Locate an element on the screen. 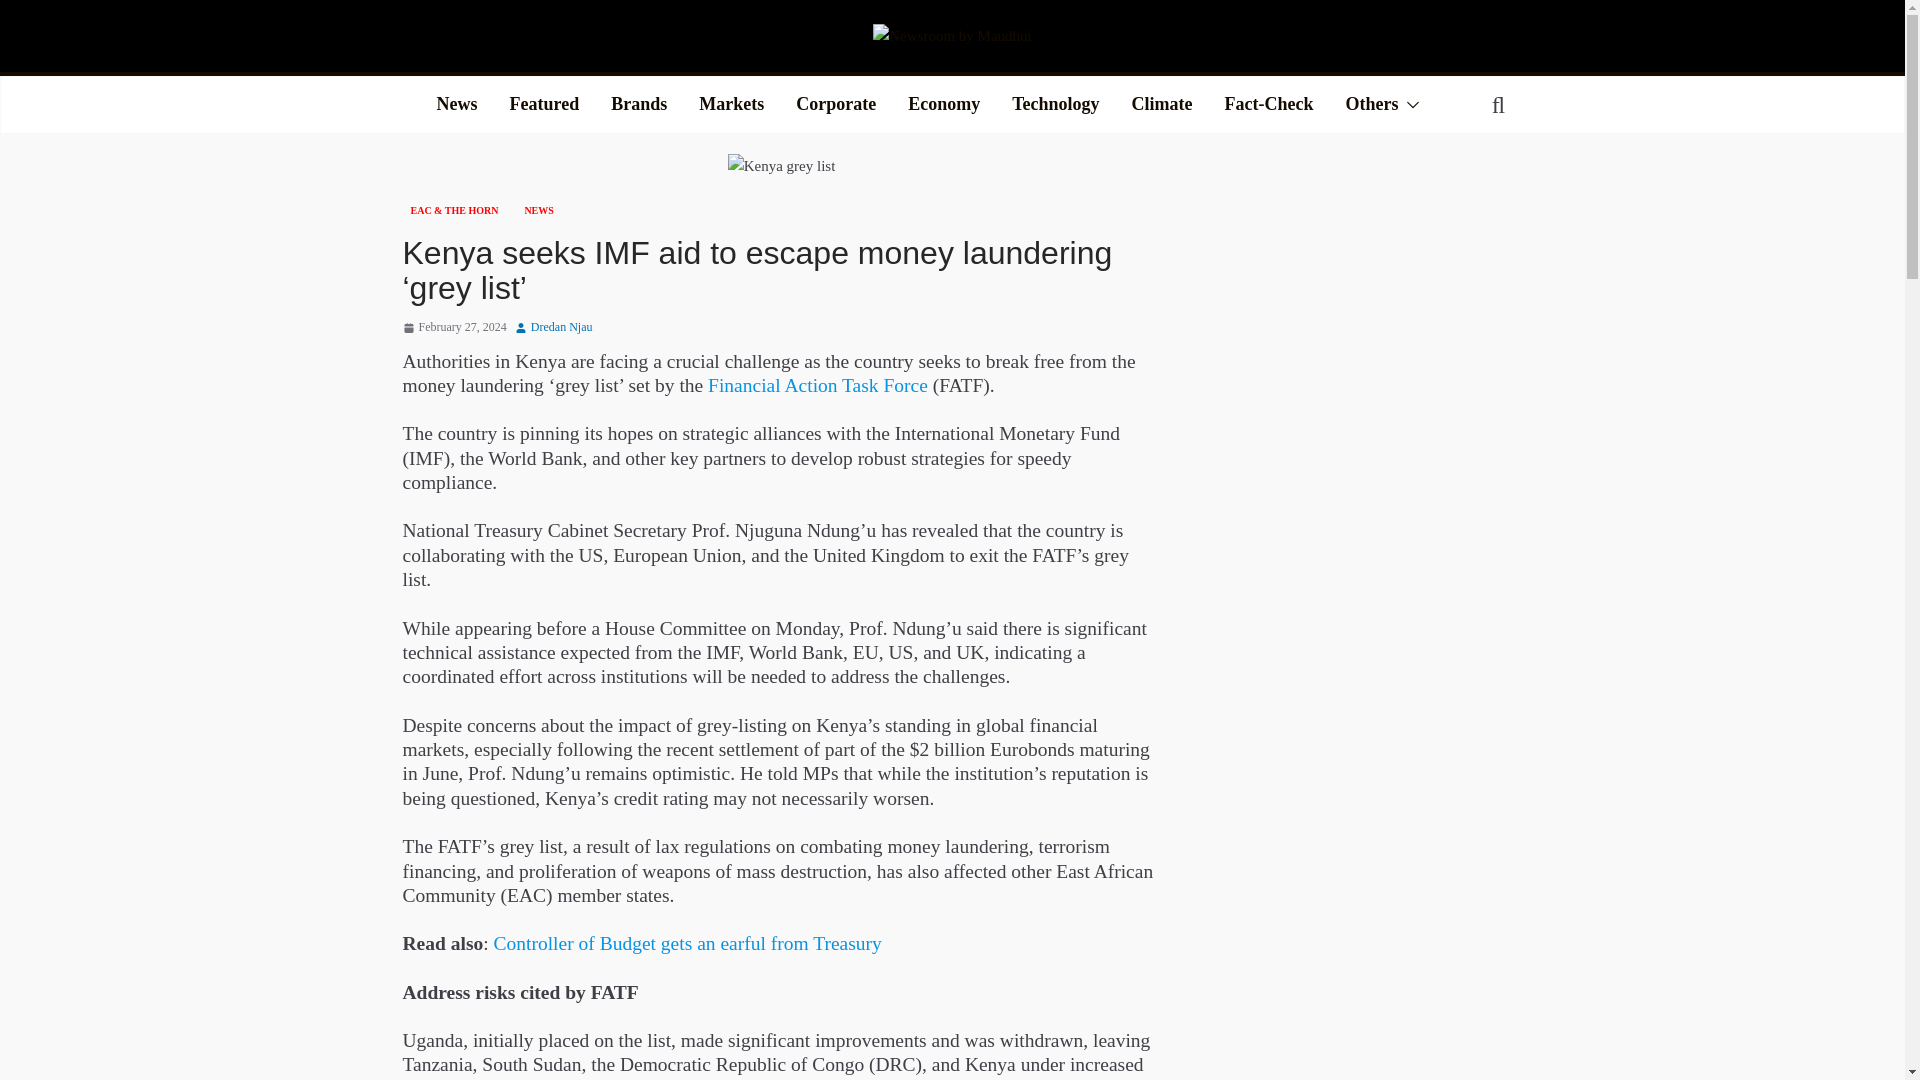  Markets is located at coordinates (731, 105).